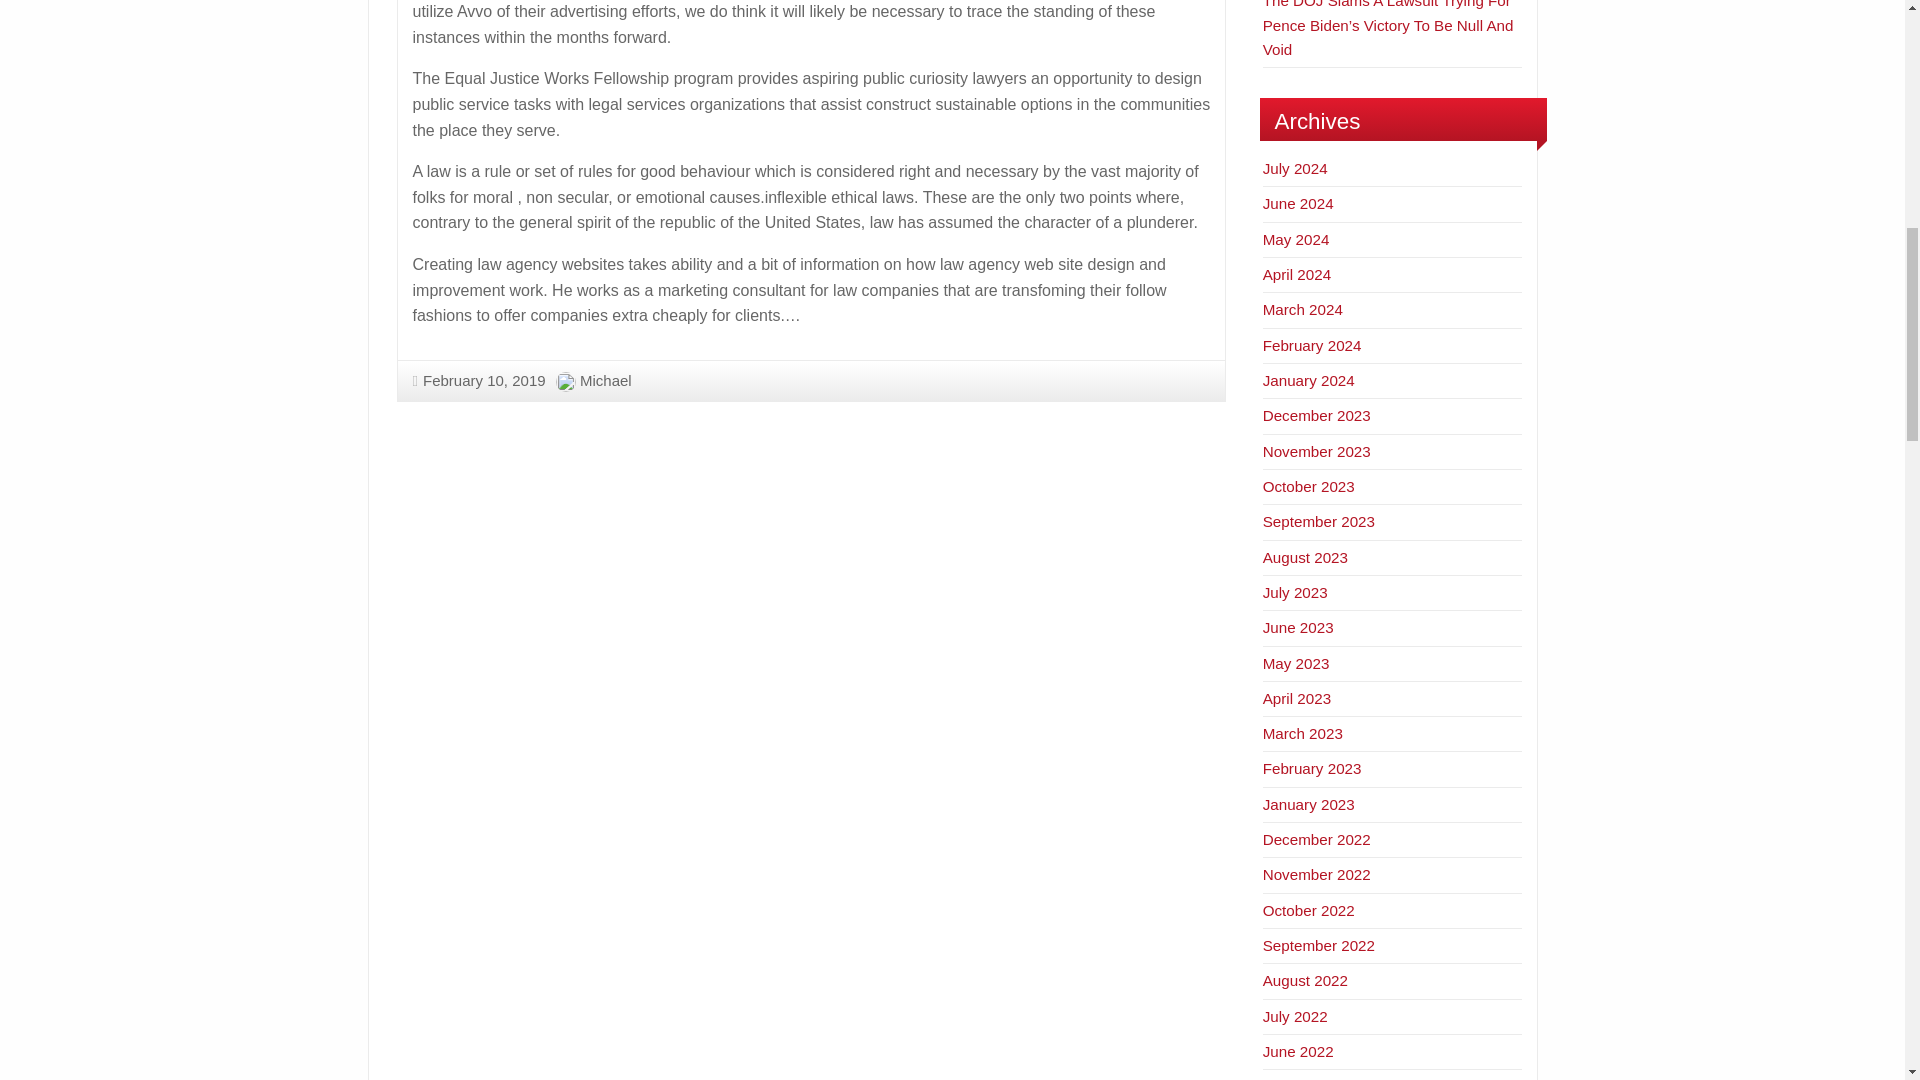 The width and height of the screenshot is (1920, 1080). I want to click on February 2024, so click(1312, 345).